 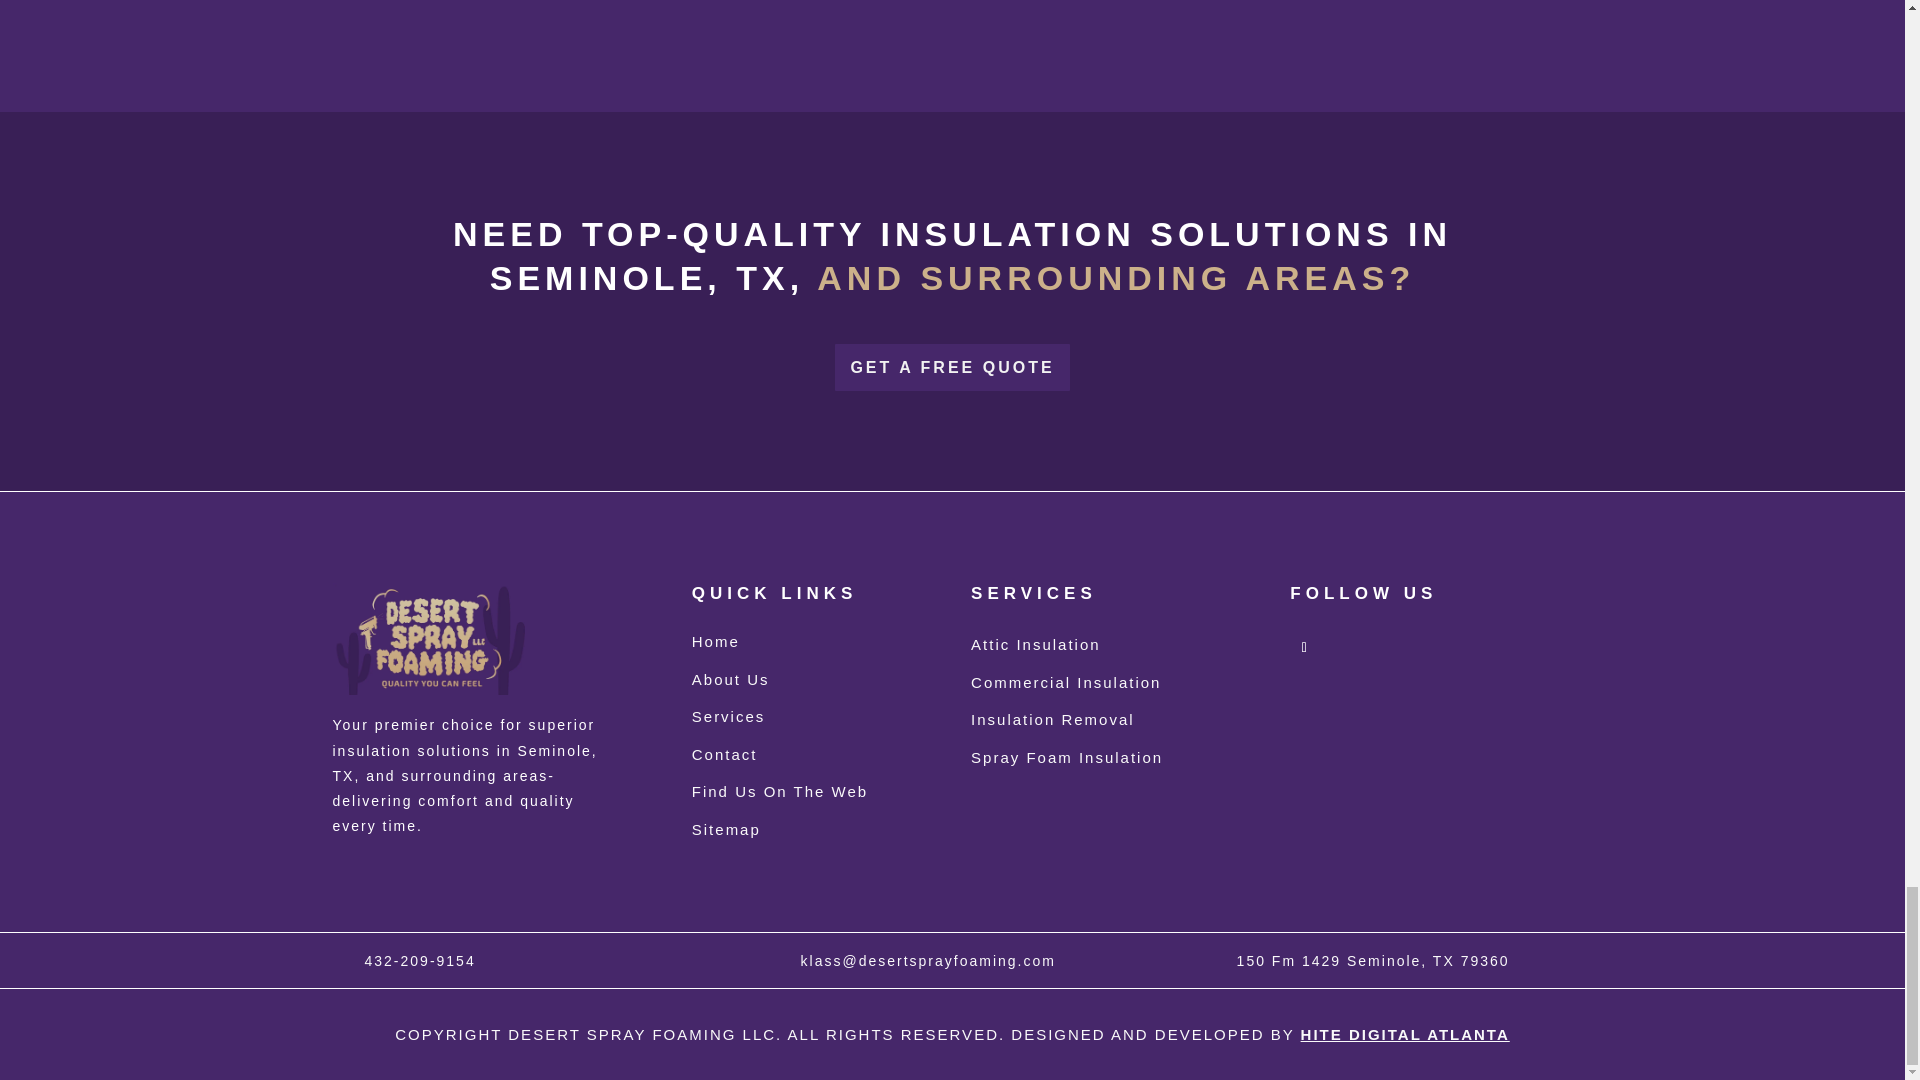 What do you see at coordinates (715, 641) in the screenshot?
I see `Home` at bounding box center [715, 641].